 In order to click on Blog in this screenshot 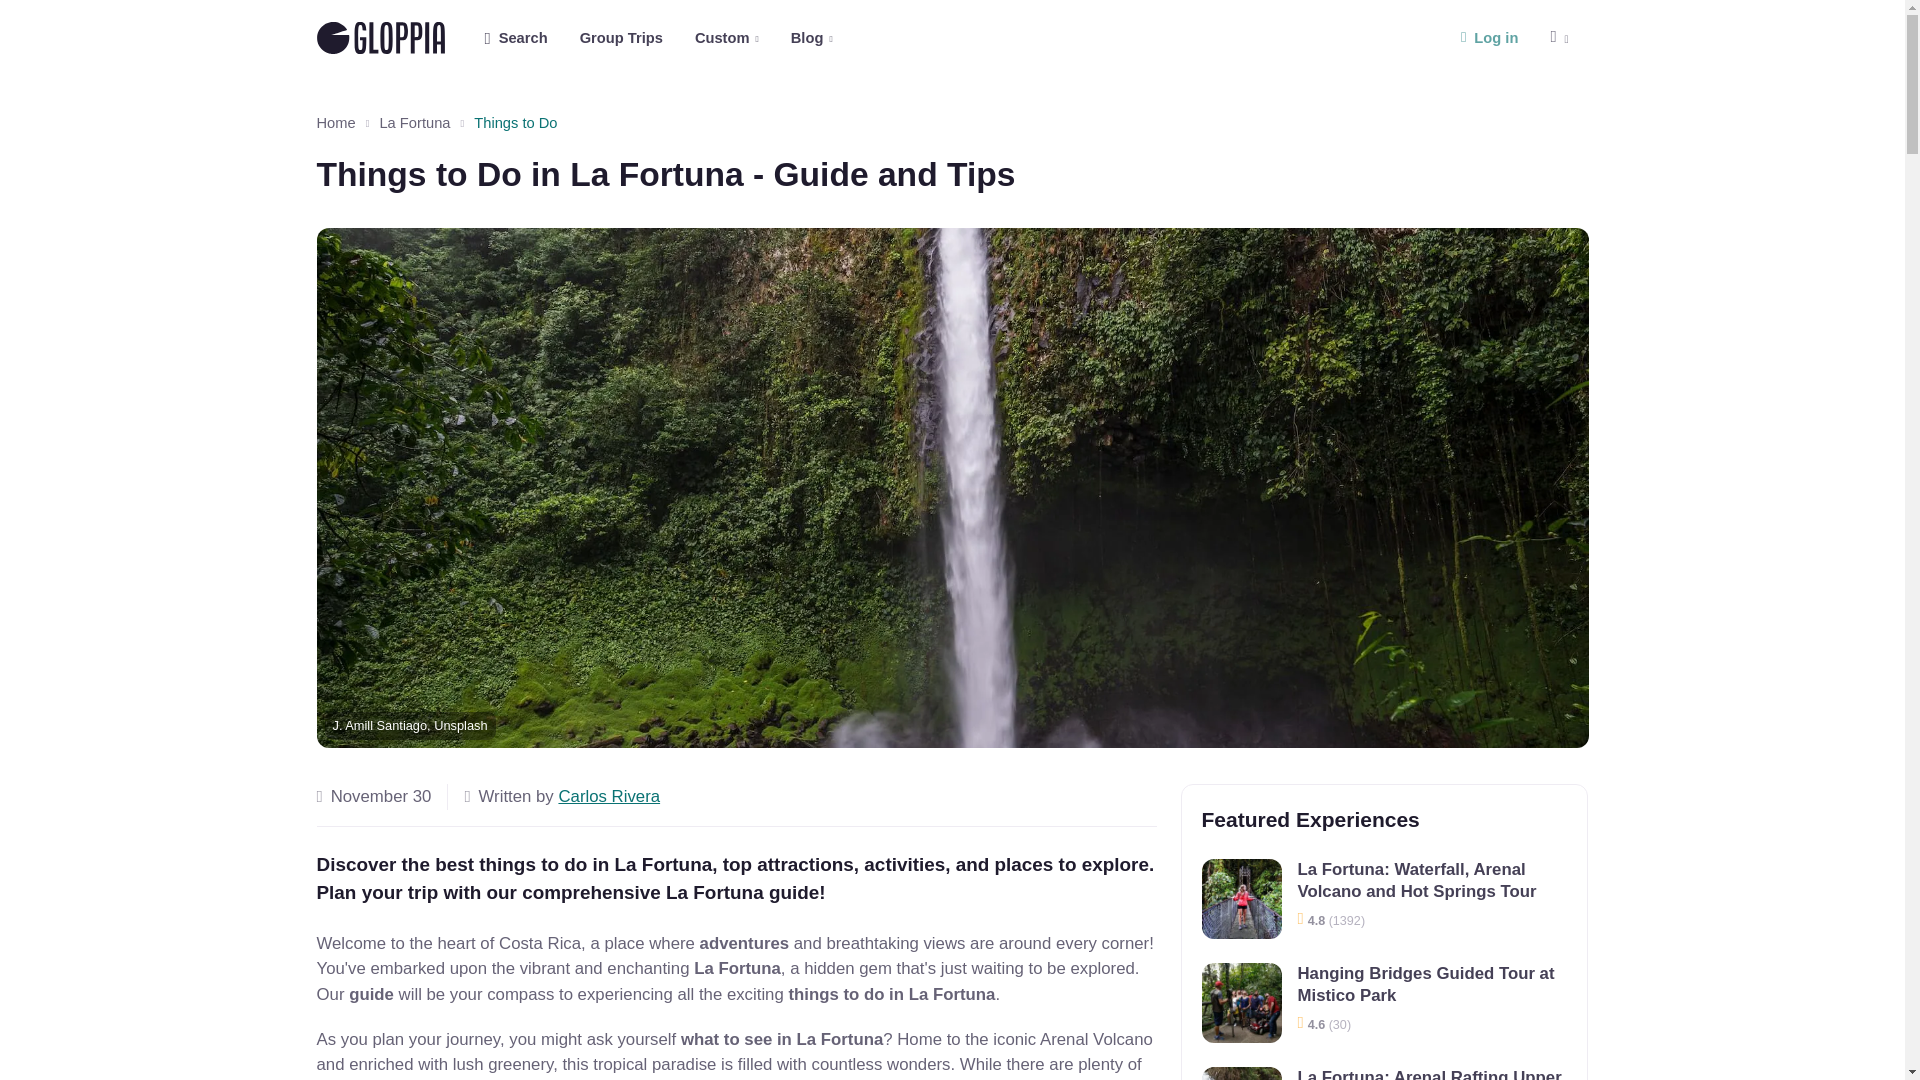, I will do `click(1490, 38)`.